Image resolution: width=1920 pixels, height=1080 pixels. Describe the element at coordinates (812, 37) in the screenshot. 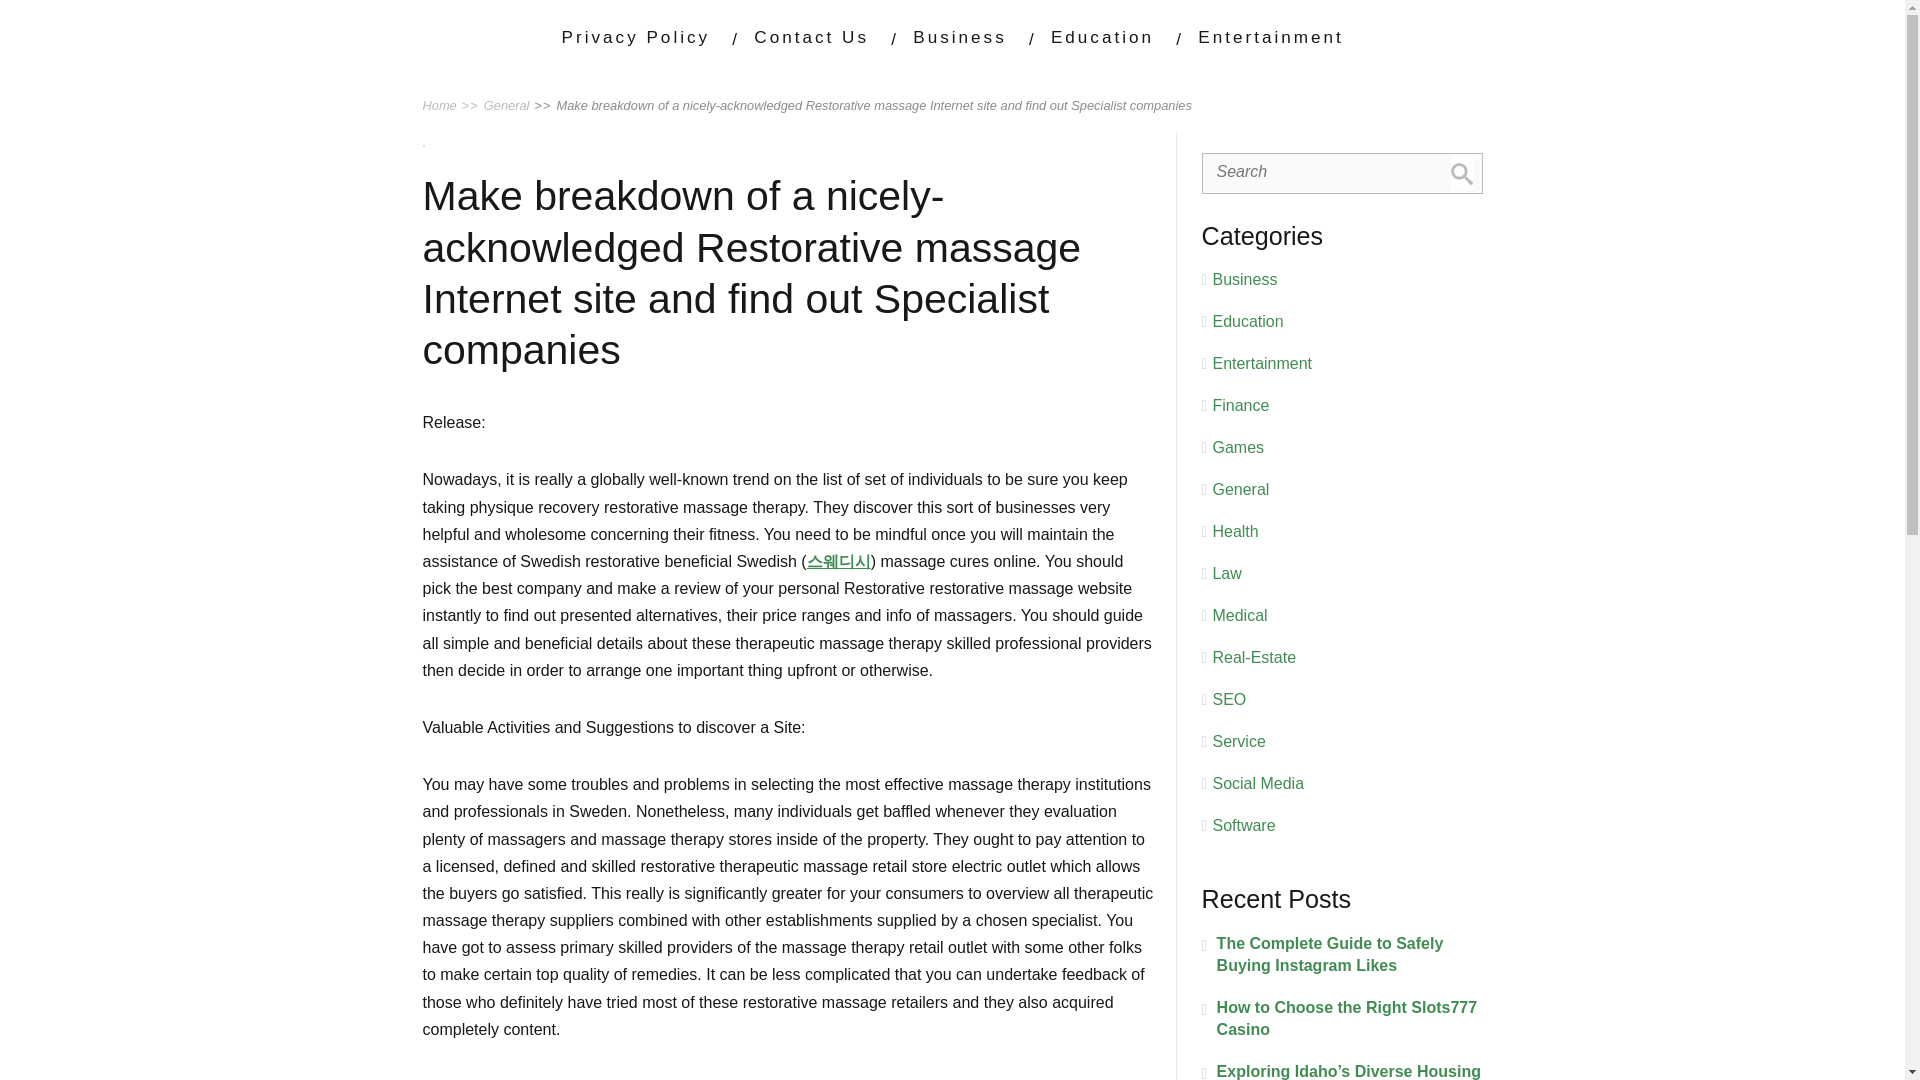

I see `Contact Us` at that location.